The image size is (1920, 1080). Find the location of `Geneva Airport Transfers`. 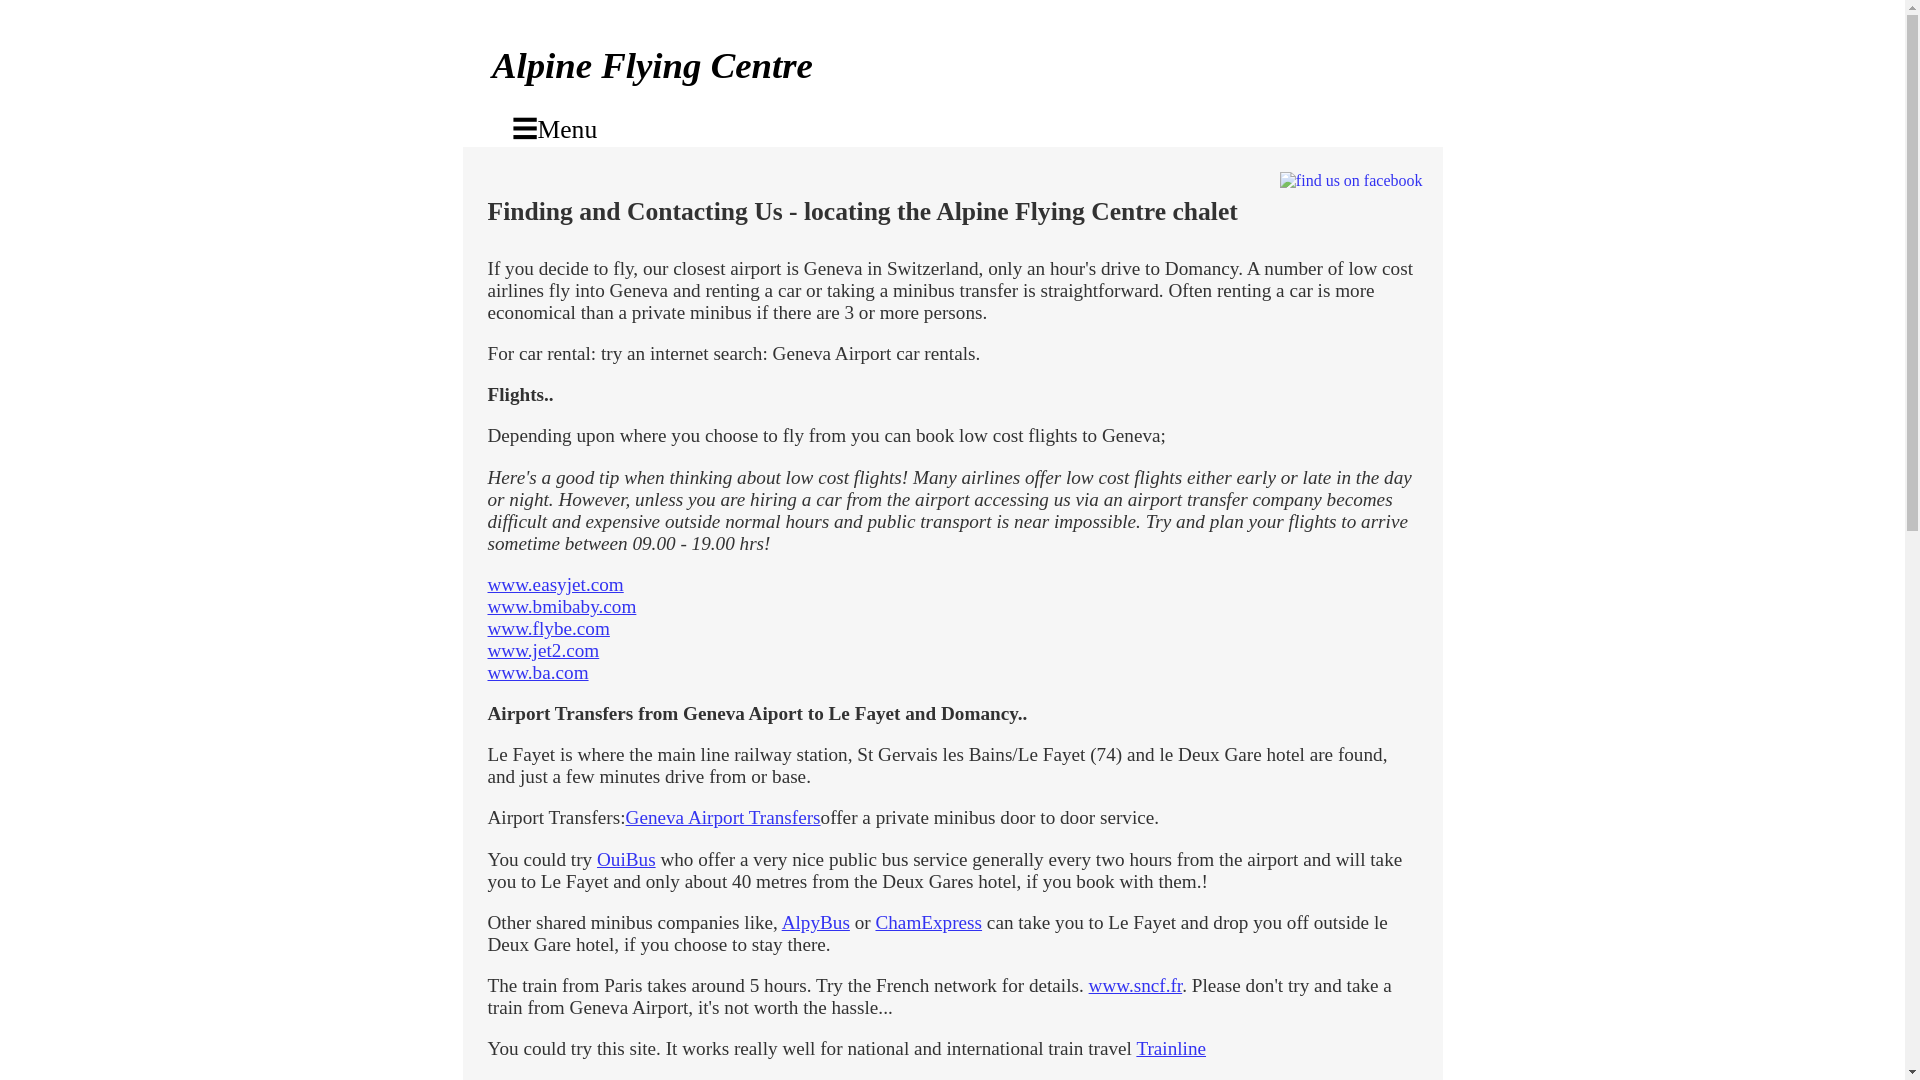

Geneva Airport Transfers is located at coordinates (723, 817).